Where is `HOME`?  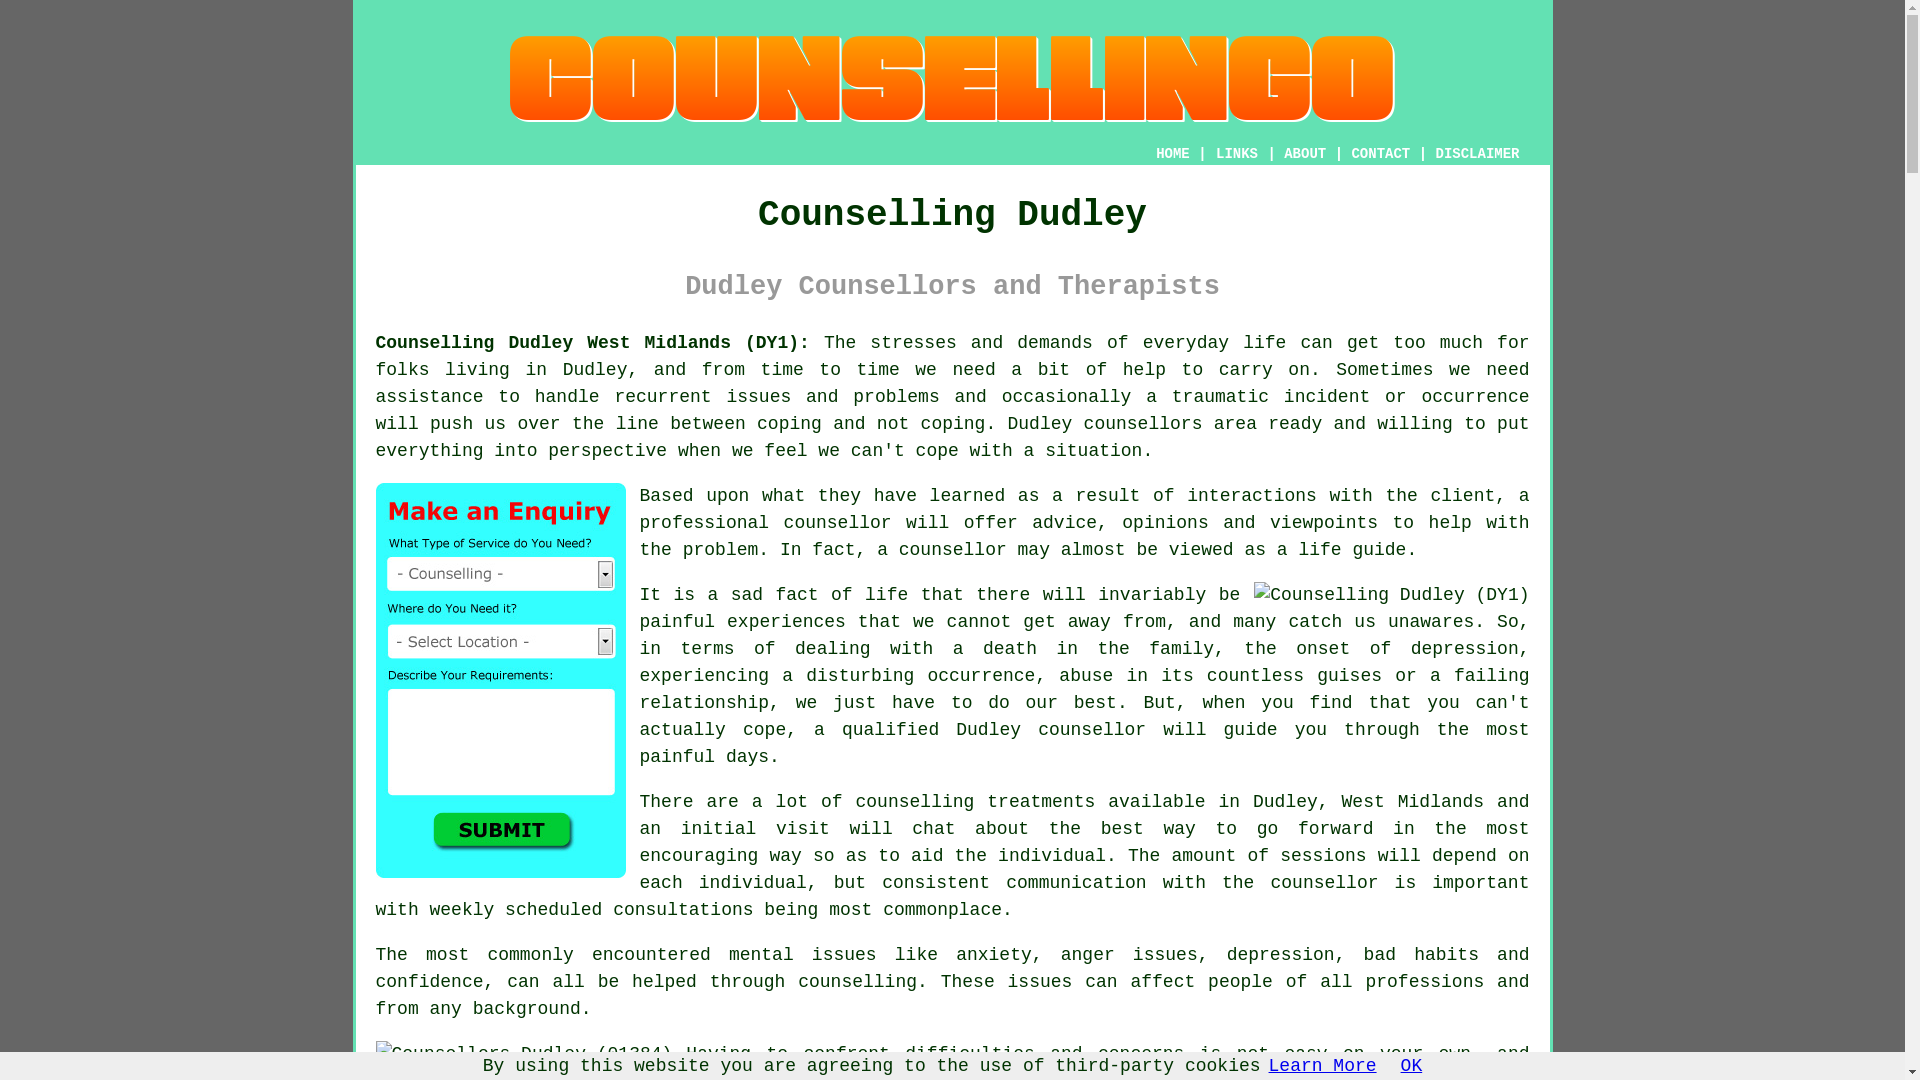 HOME is located at coordinates (1172, 154).